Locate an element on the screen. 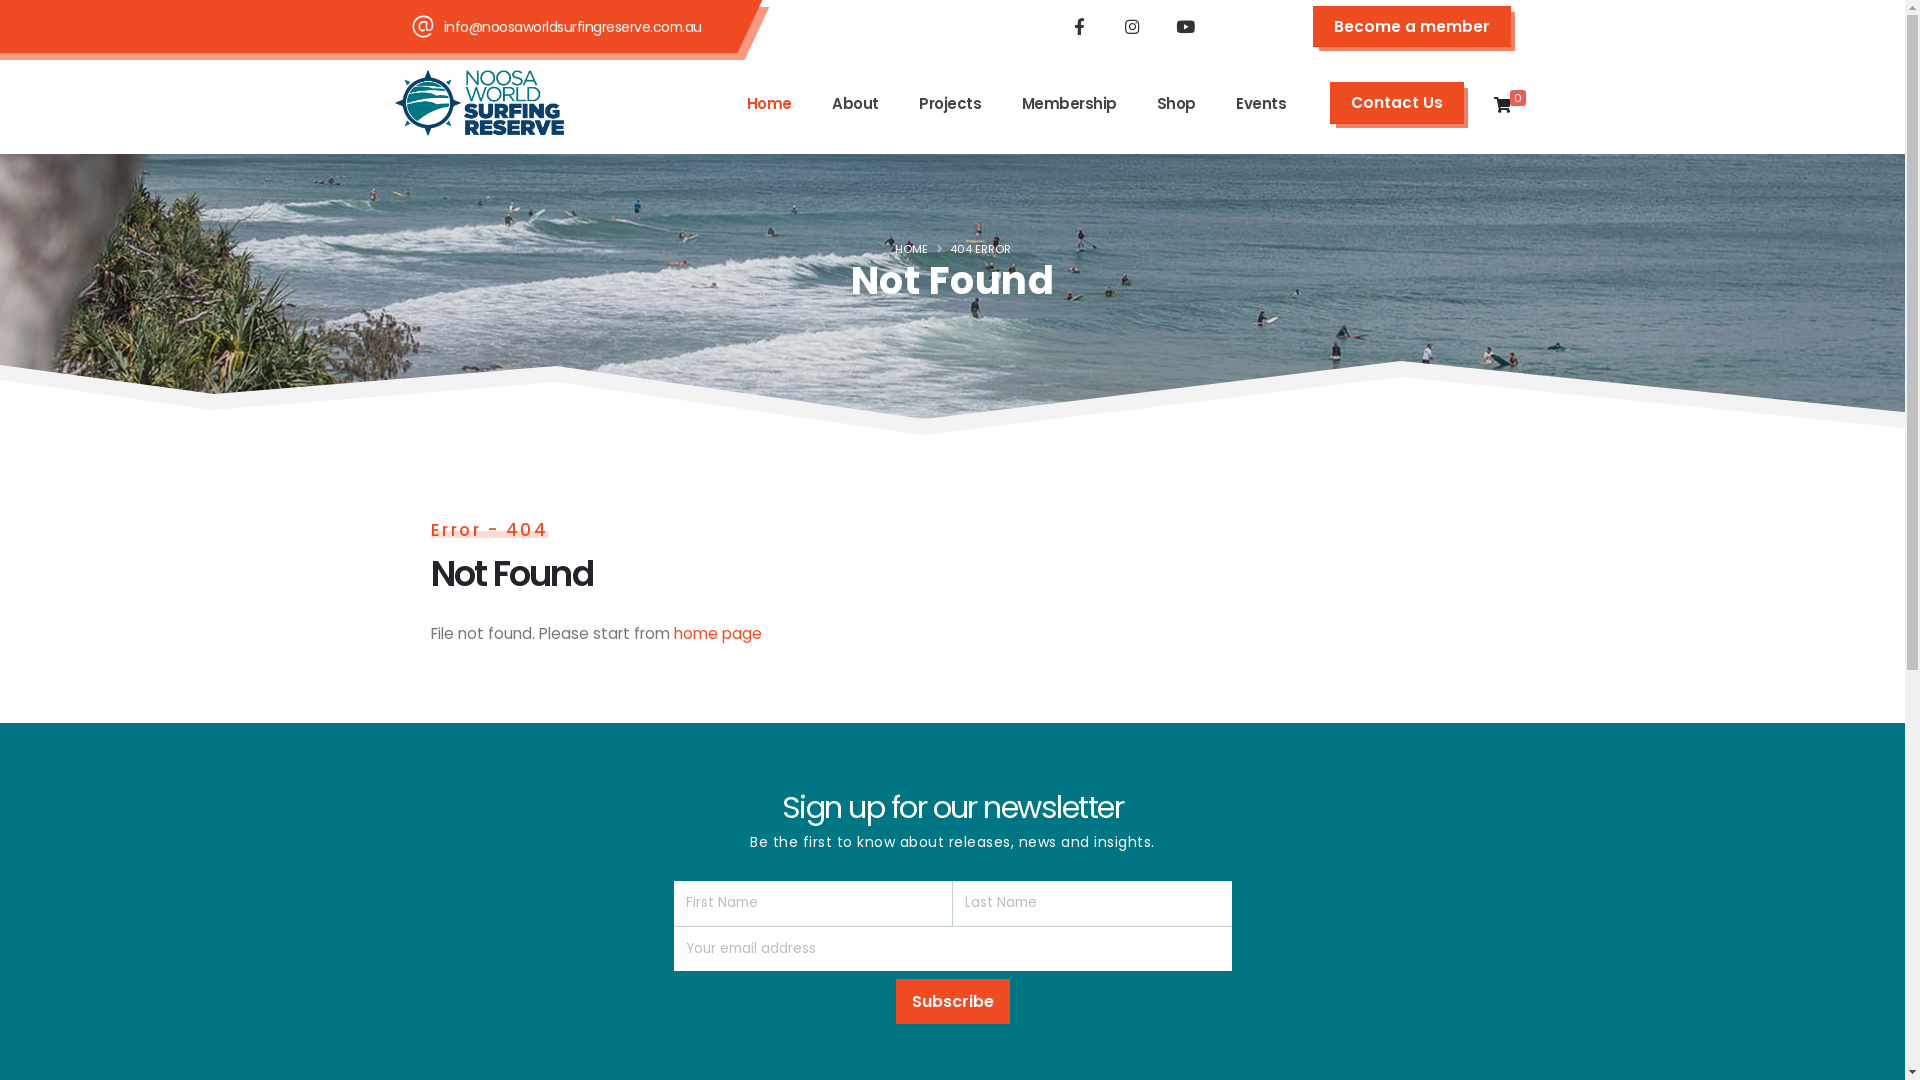 The height and width of the screenshot is (1080, 1920). Membership is located at coordinates (1068, 104).